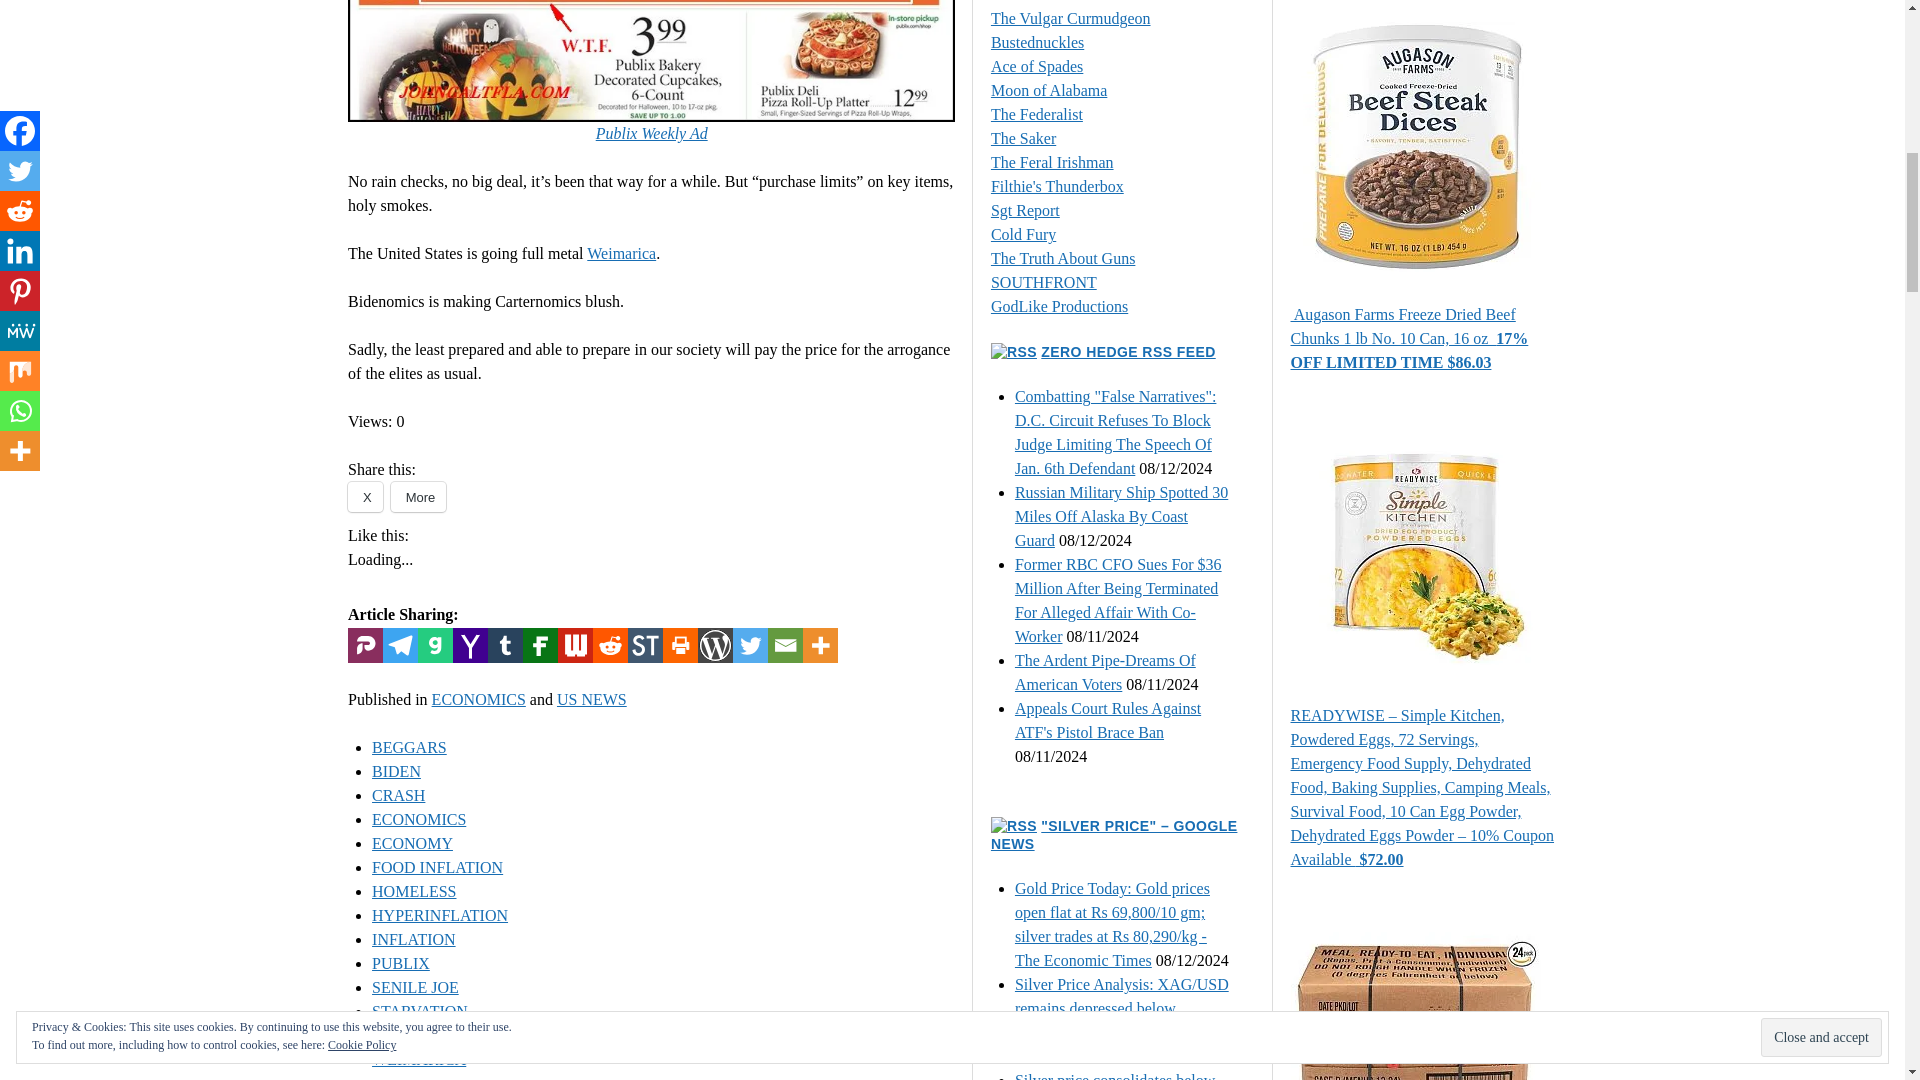  What do you see at coordinates (470, 645) in the screenshot?
I see `Yahoo Mail` at bounding box center [470, 645].